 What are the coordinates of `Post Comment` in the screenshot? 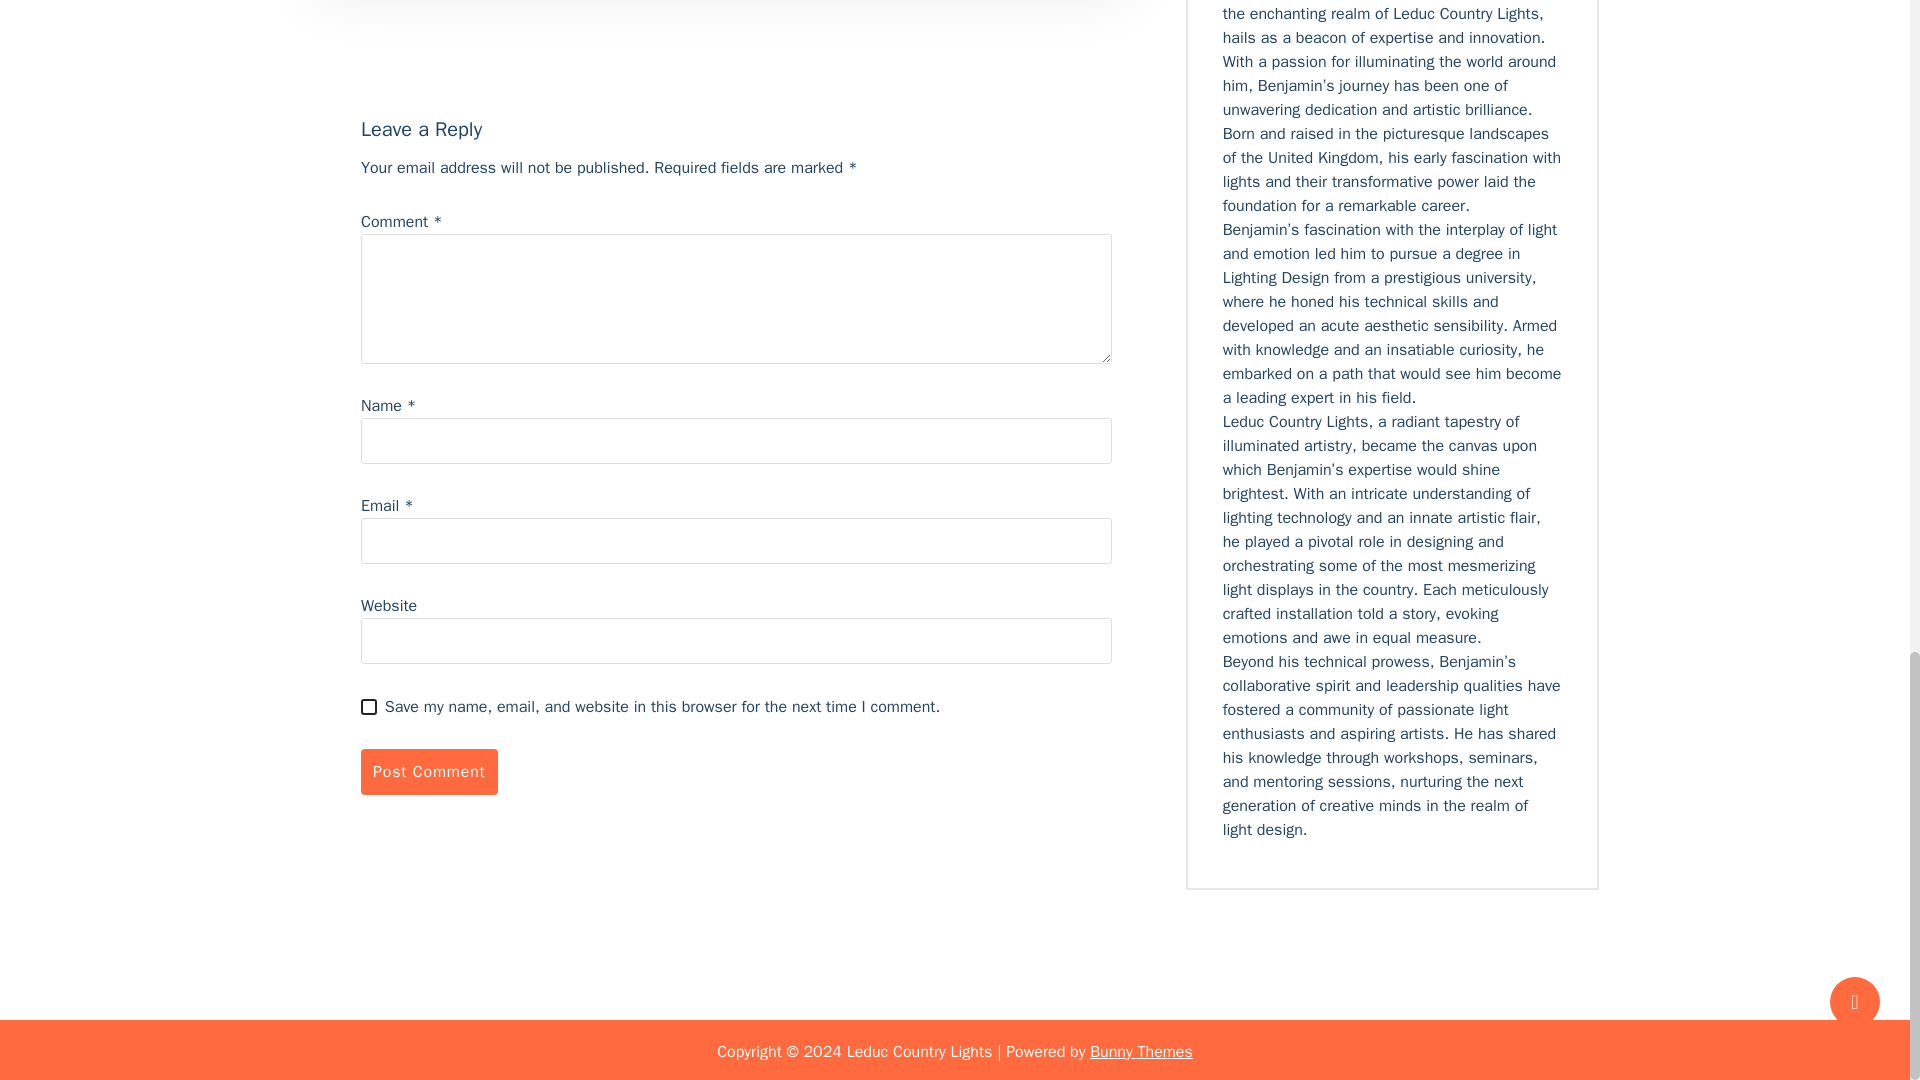 It's located at (428, 772).